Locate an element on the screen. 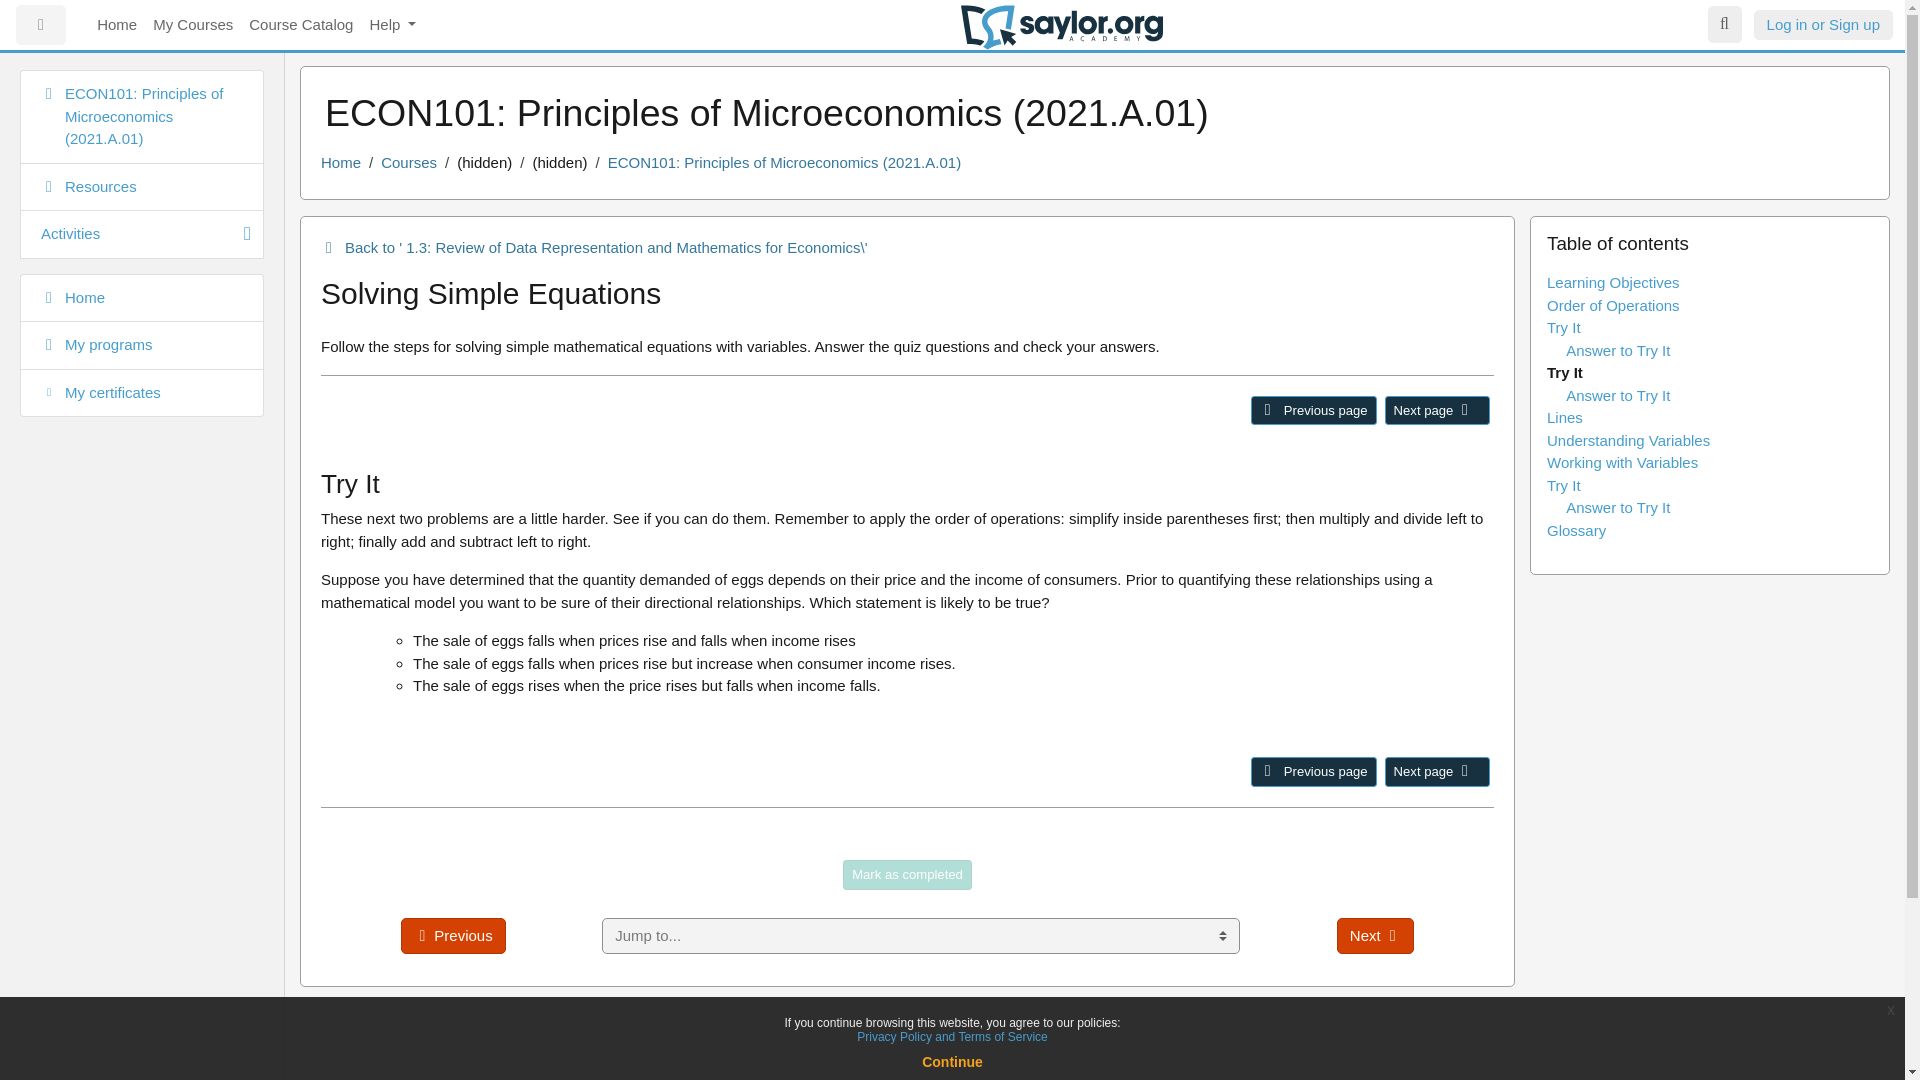  Previous: Answer to Try It is located at coordinates (1314, 772).